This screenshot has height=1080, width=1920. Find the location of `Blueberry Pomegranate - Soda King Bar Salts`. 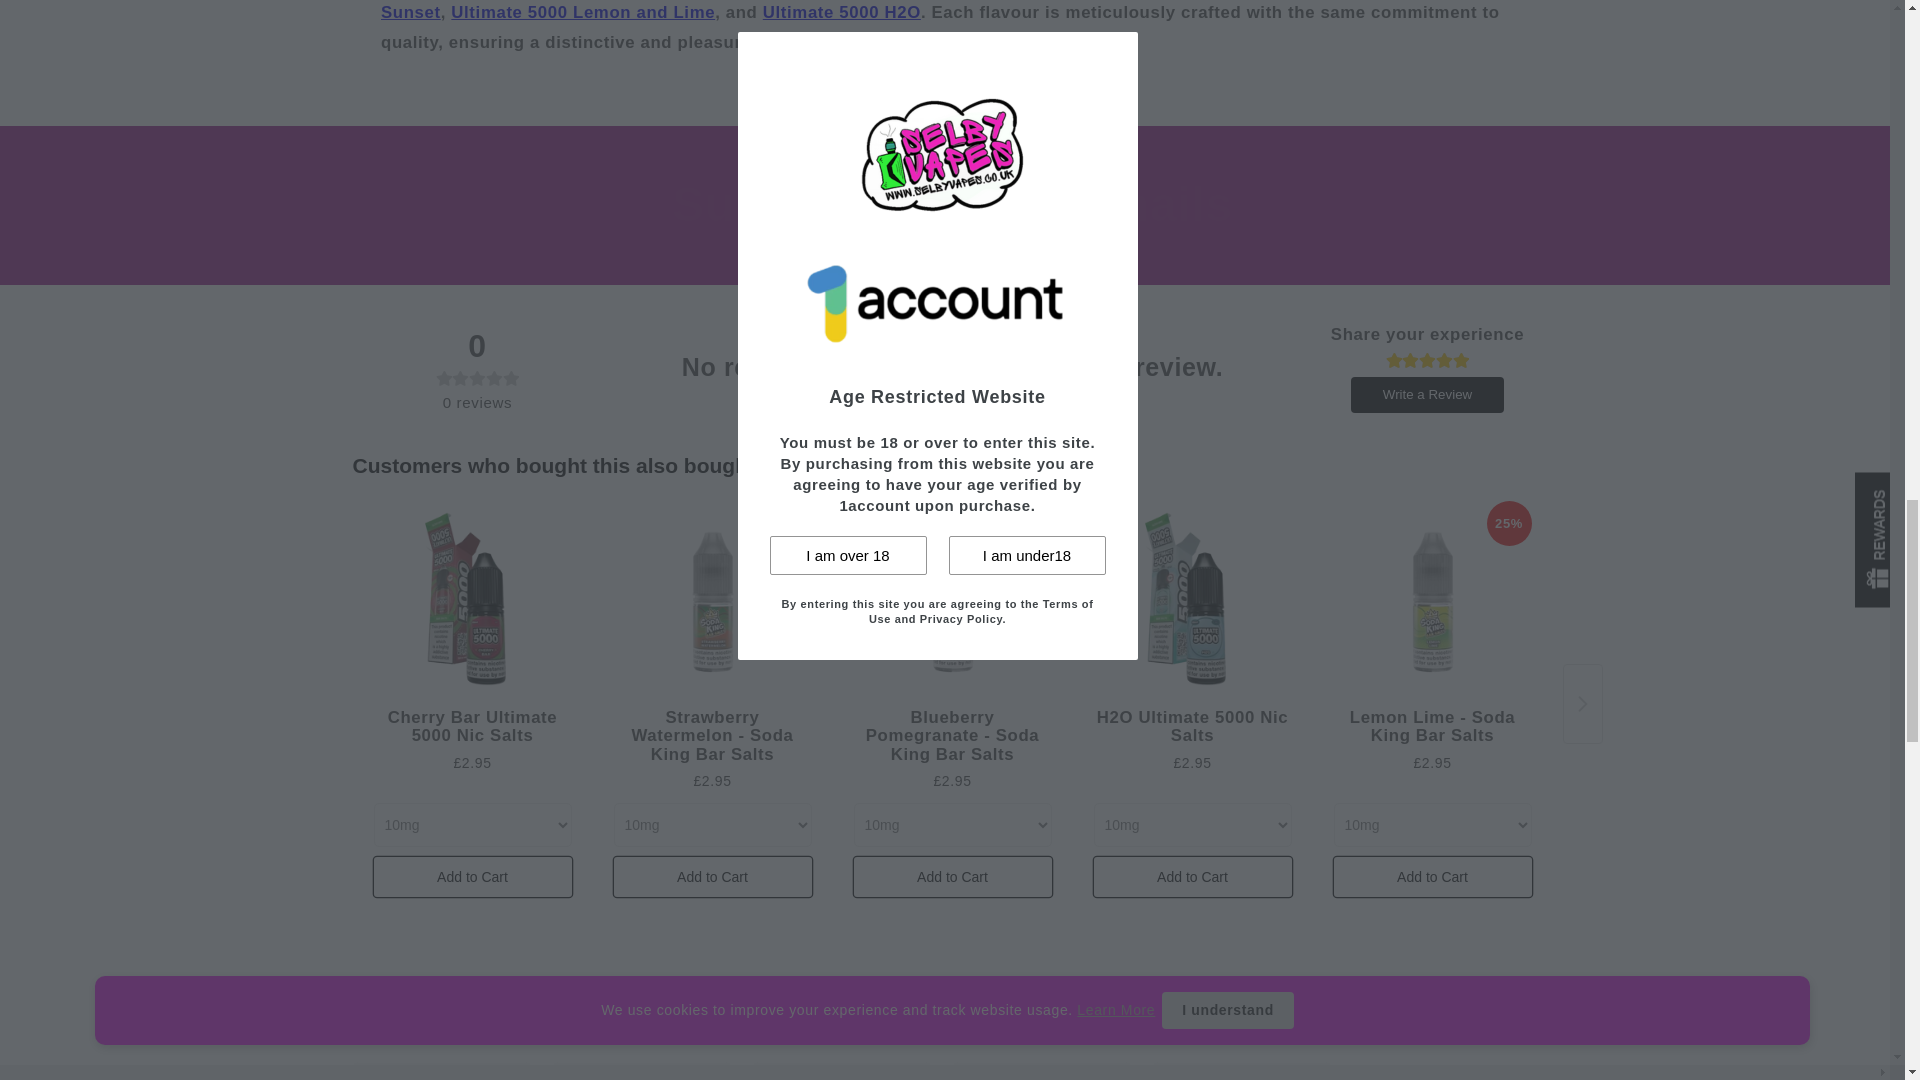

Blueberry Pomegranate - Soda King Bar Salts is located at coordinates (953, 600).